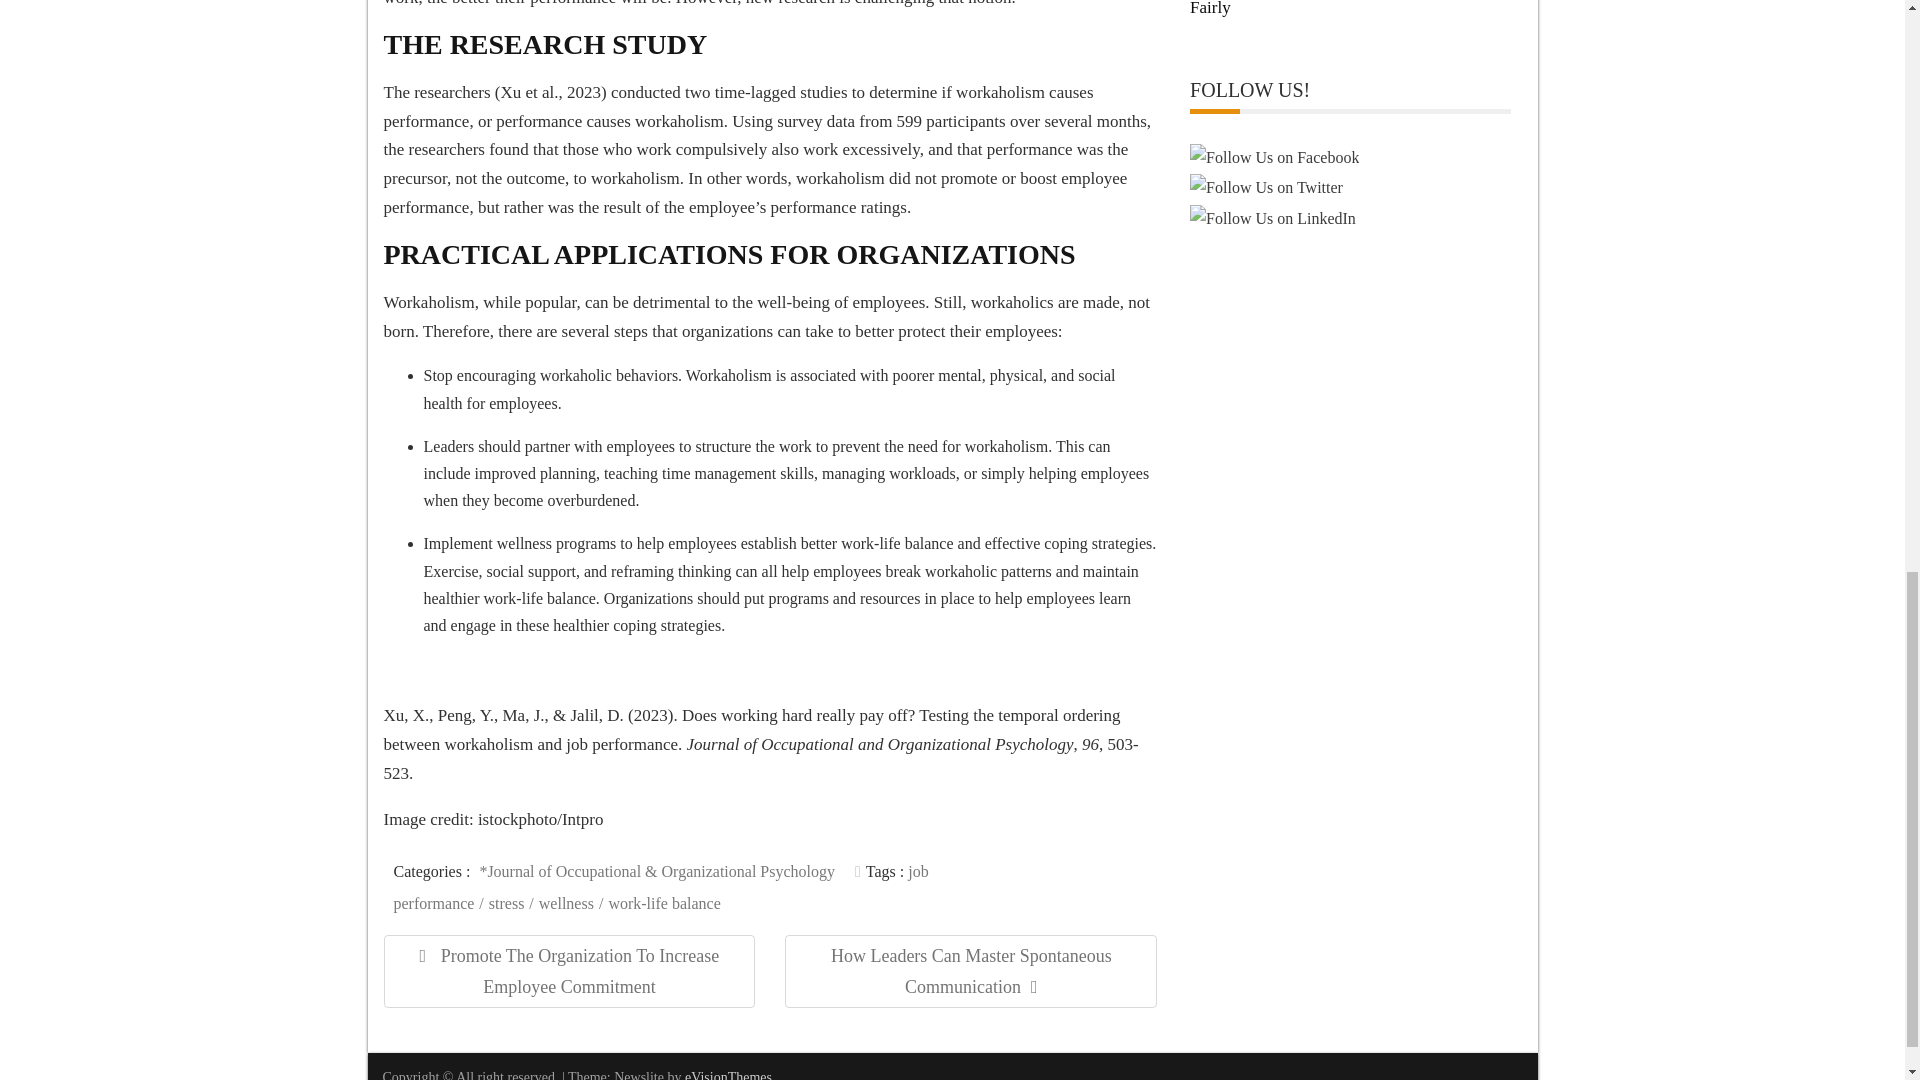 This screenshot has height=1080, width=1920. Describe the element at coordinates (572, 903) in the screenshot. I see `wellness` at that location.